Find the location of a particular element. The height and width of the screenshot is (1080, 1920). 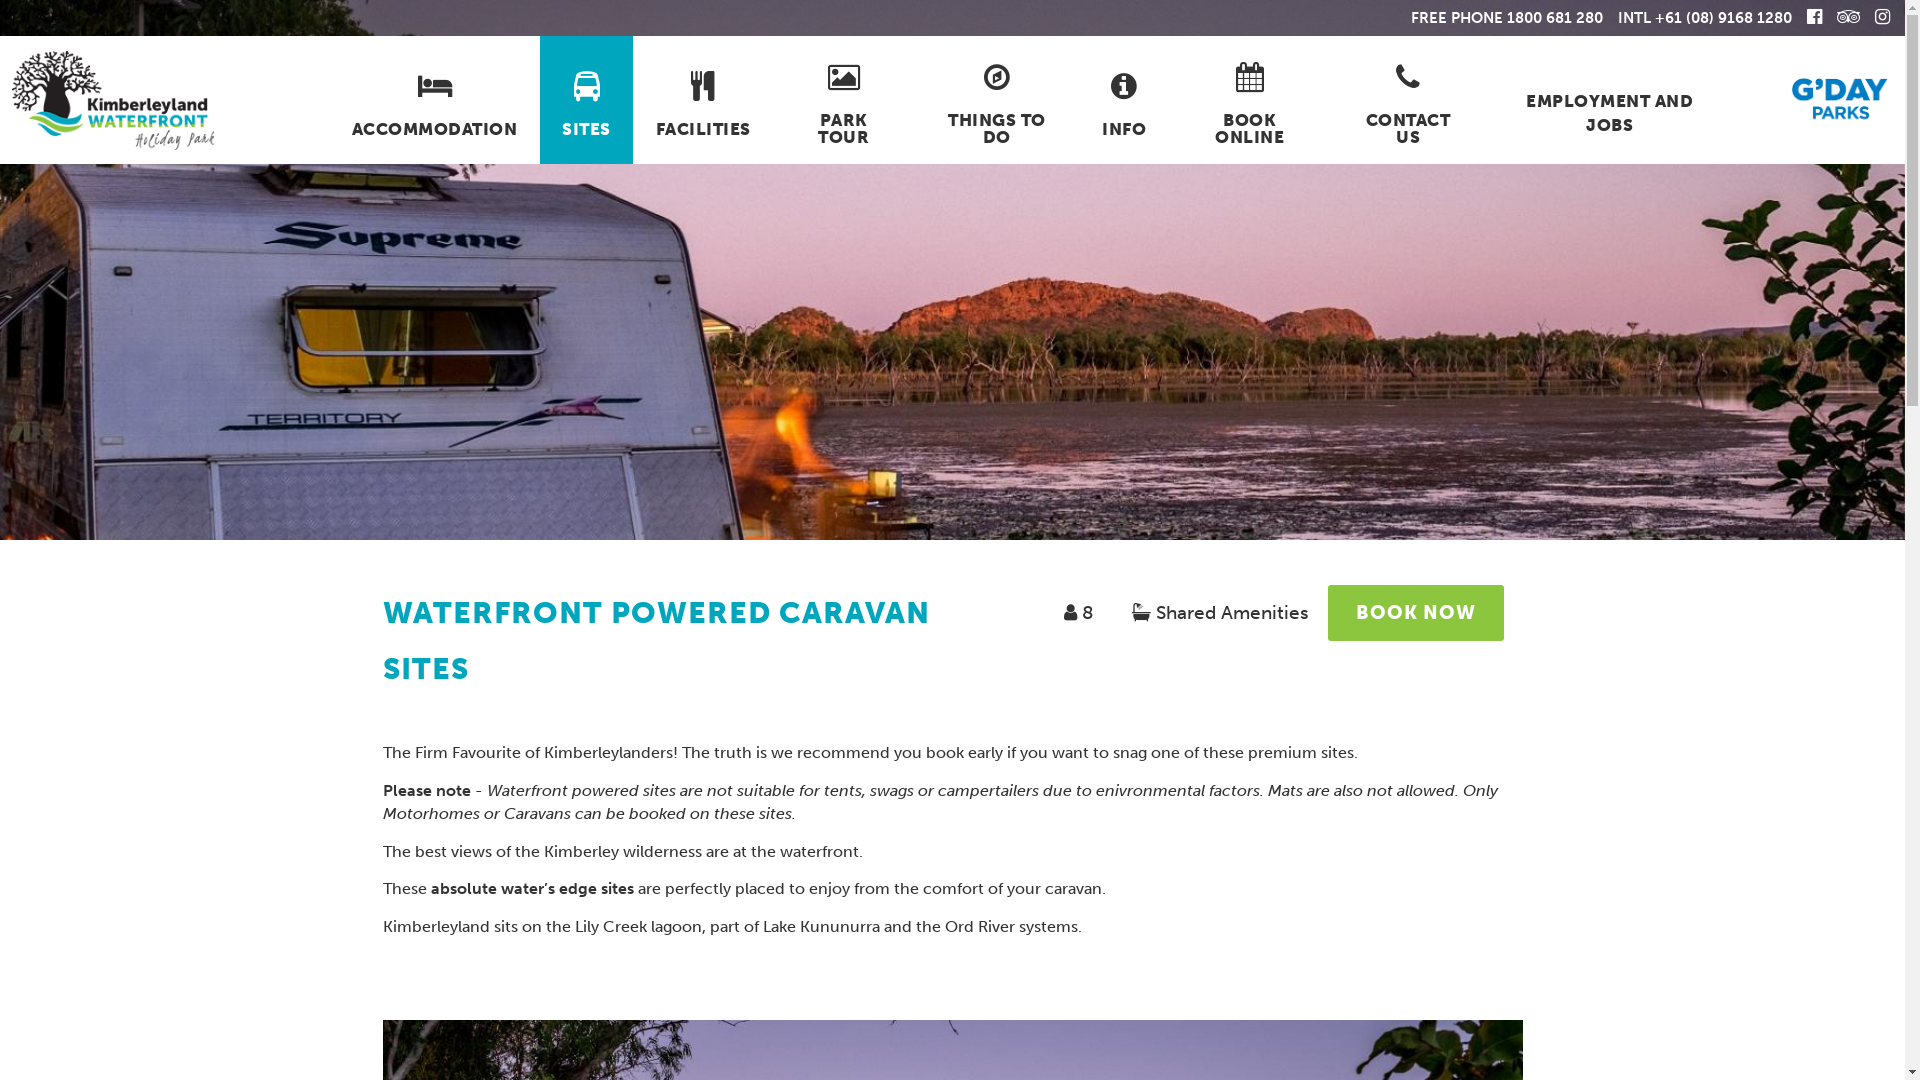

BOOK ONLINE is located at coordinates (1250, 100).